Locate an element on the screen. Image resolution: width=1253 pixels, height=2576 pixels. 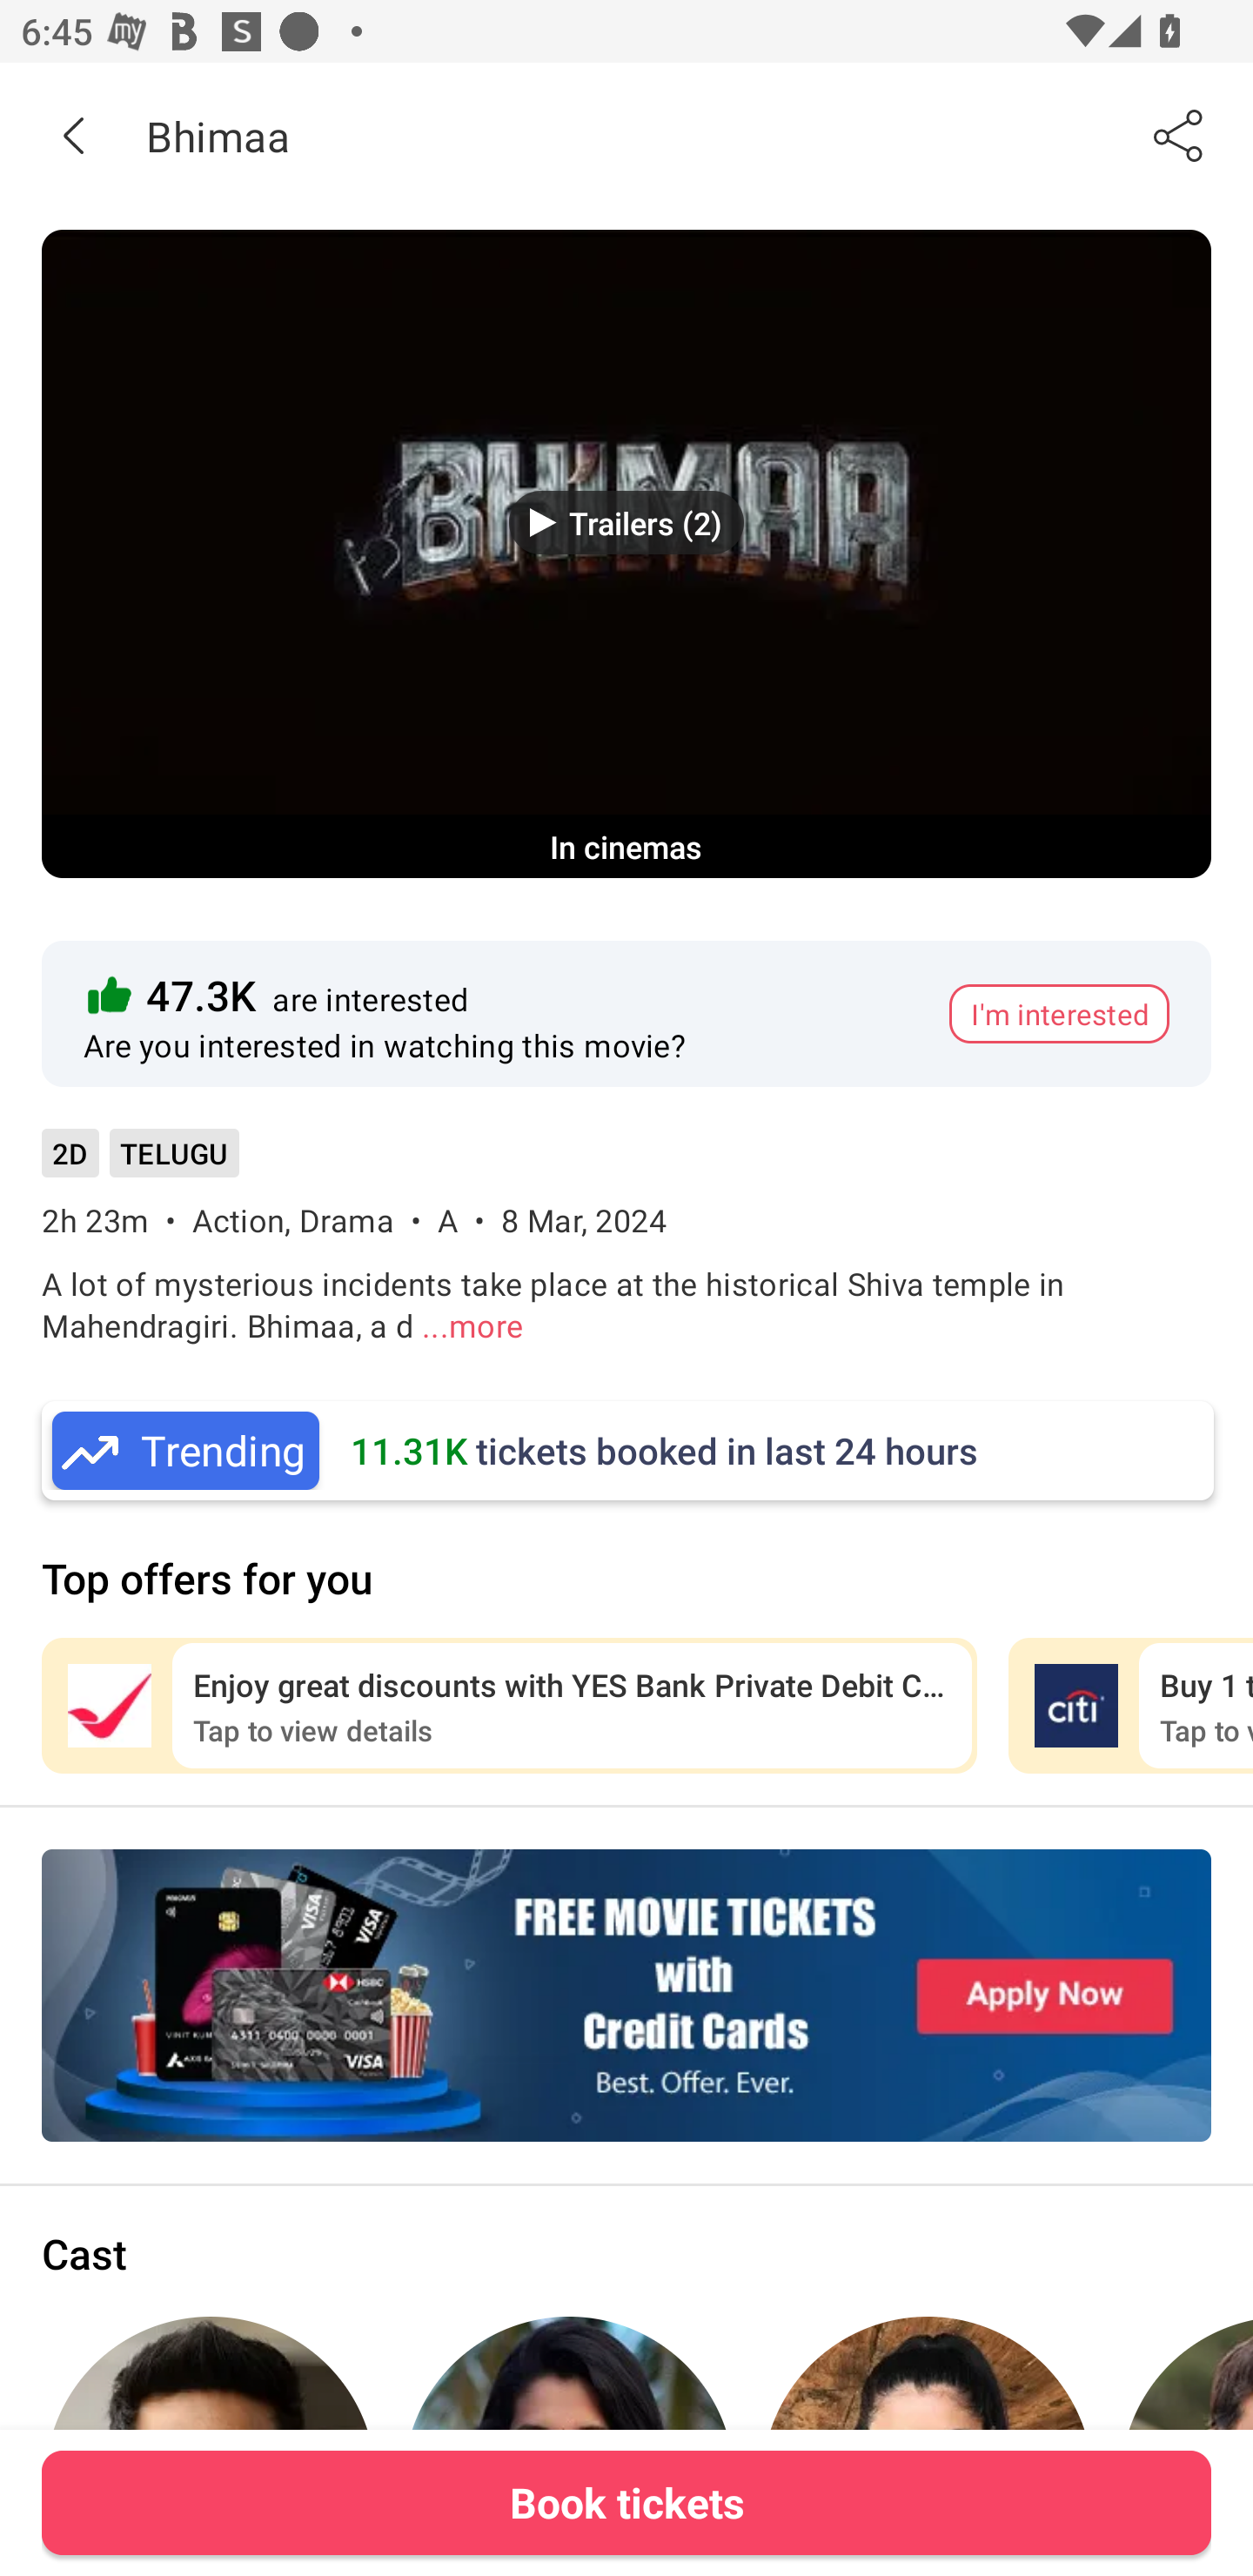
Share is located at coordinates (1180, 135).